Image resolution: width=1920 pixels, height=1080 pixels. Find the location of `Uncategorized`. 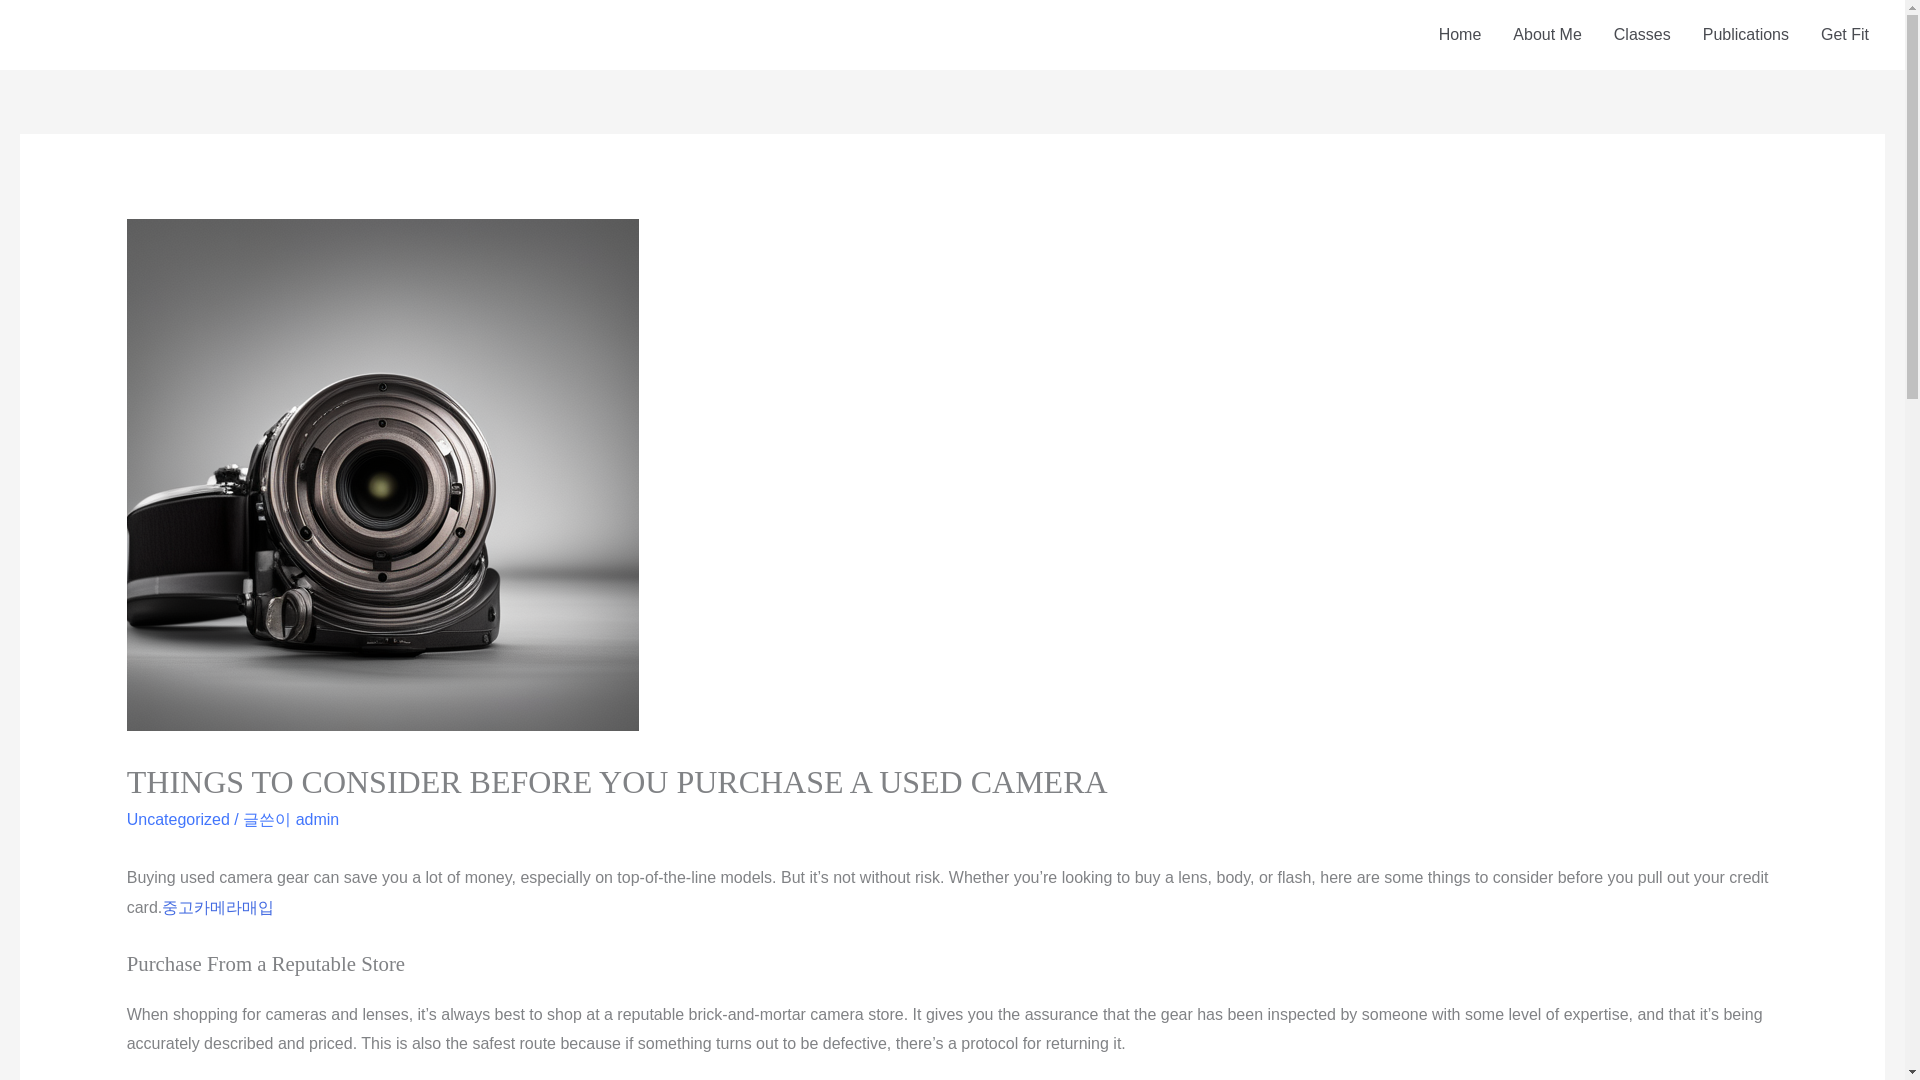

Uncategorized is located at coordinates (178, 820).